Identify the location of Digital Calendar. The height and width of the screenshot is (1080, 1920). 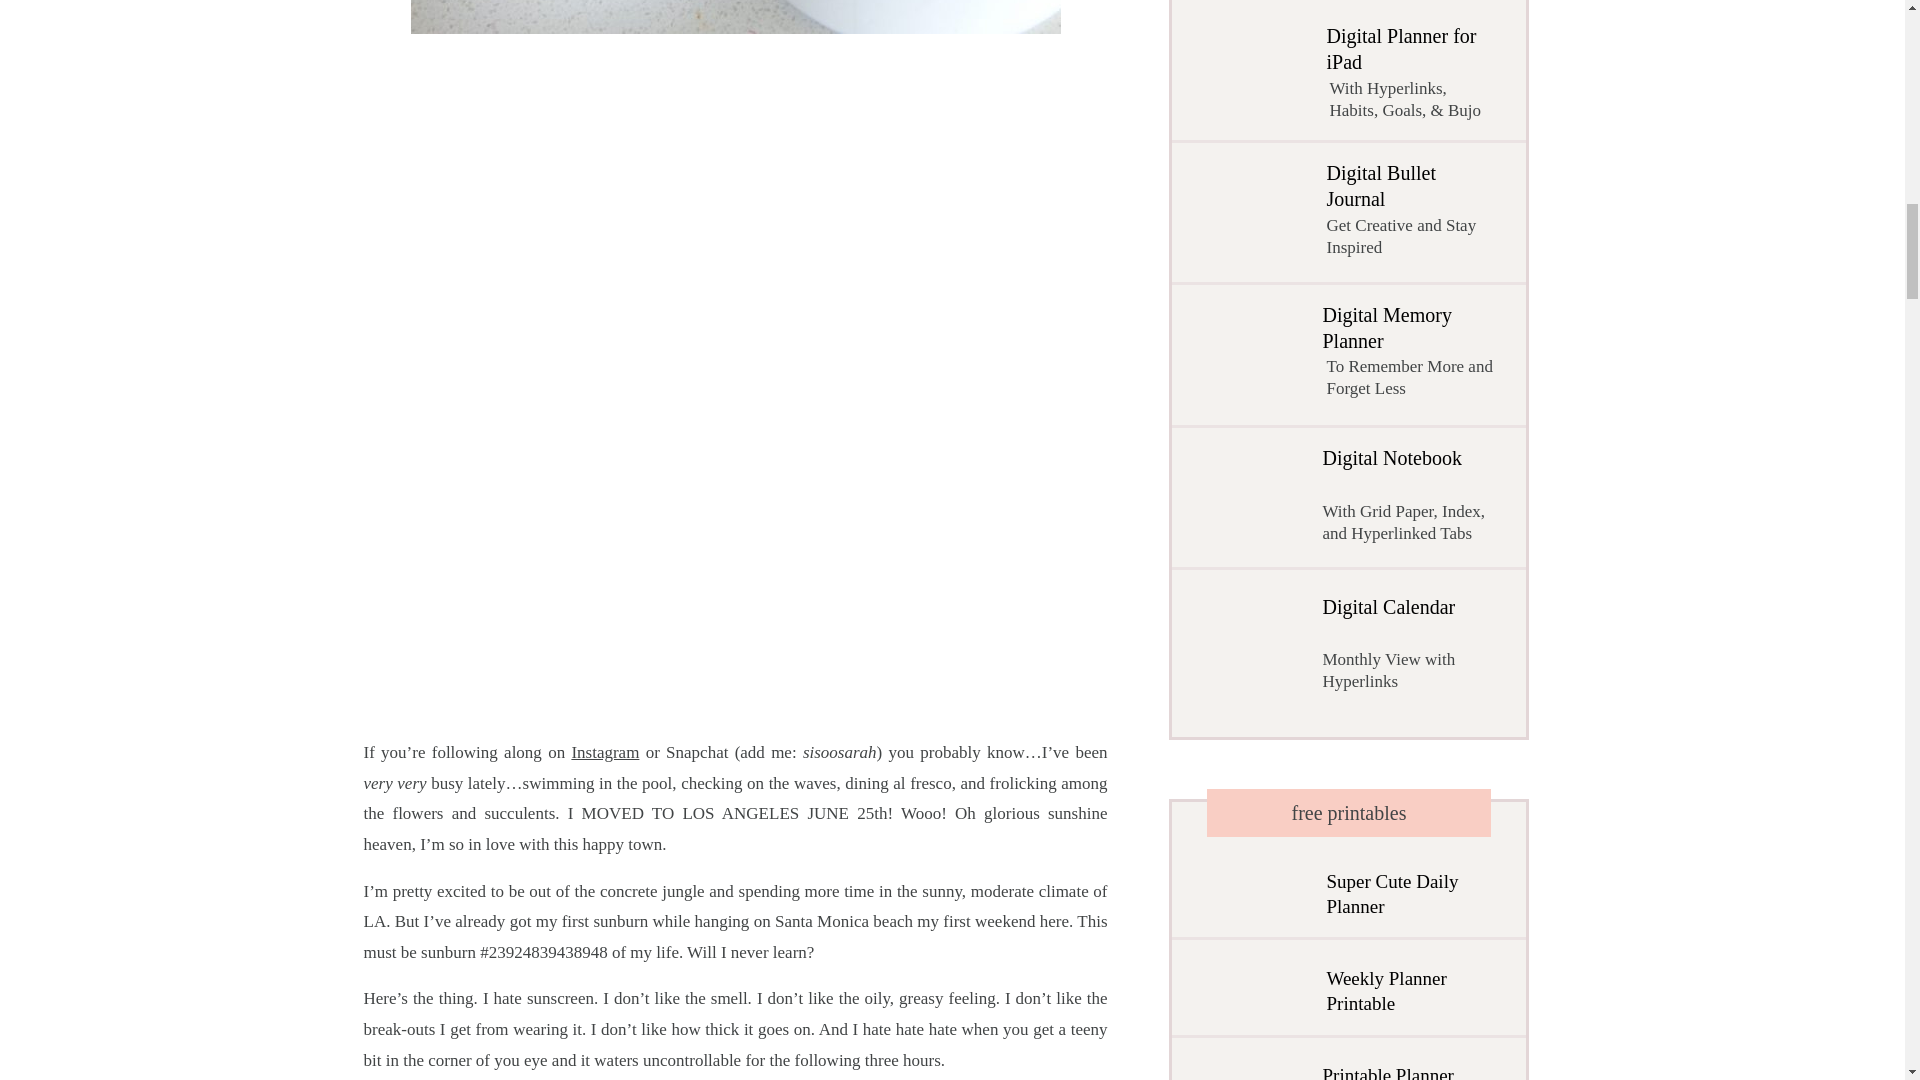
(1401, 644).